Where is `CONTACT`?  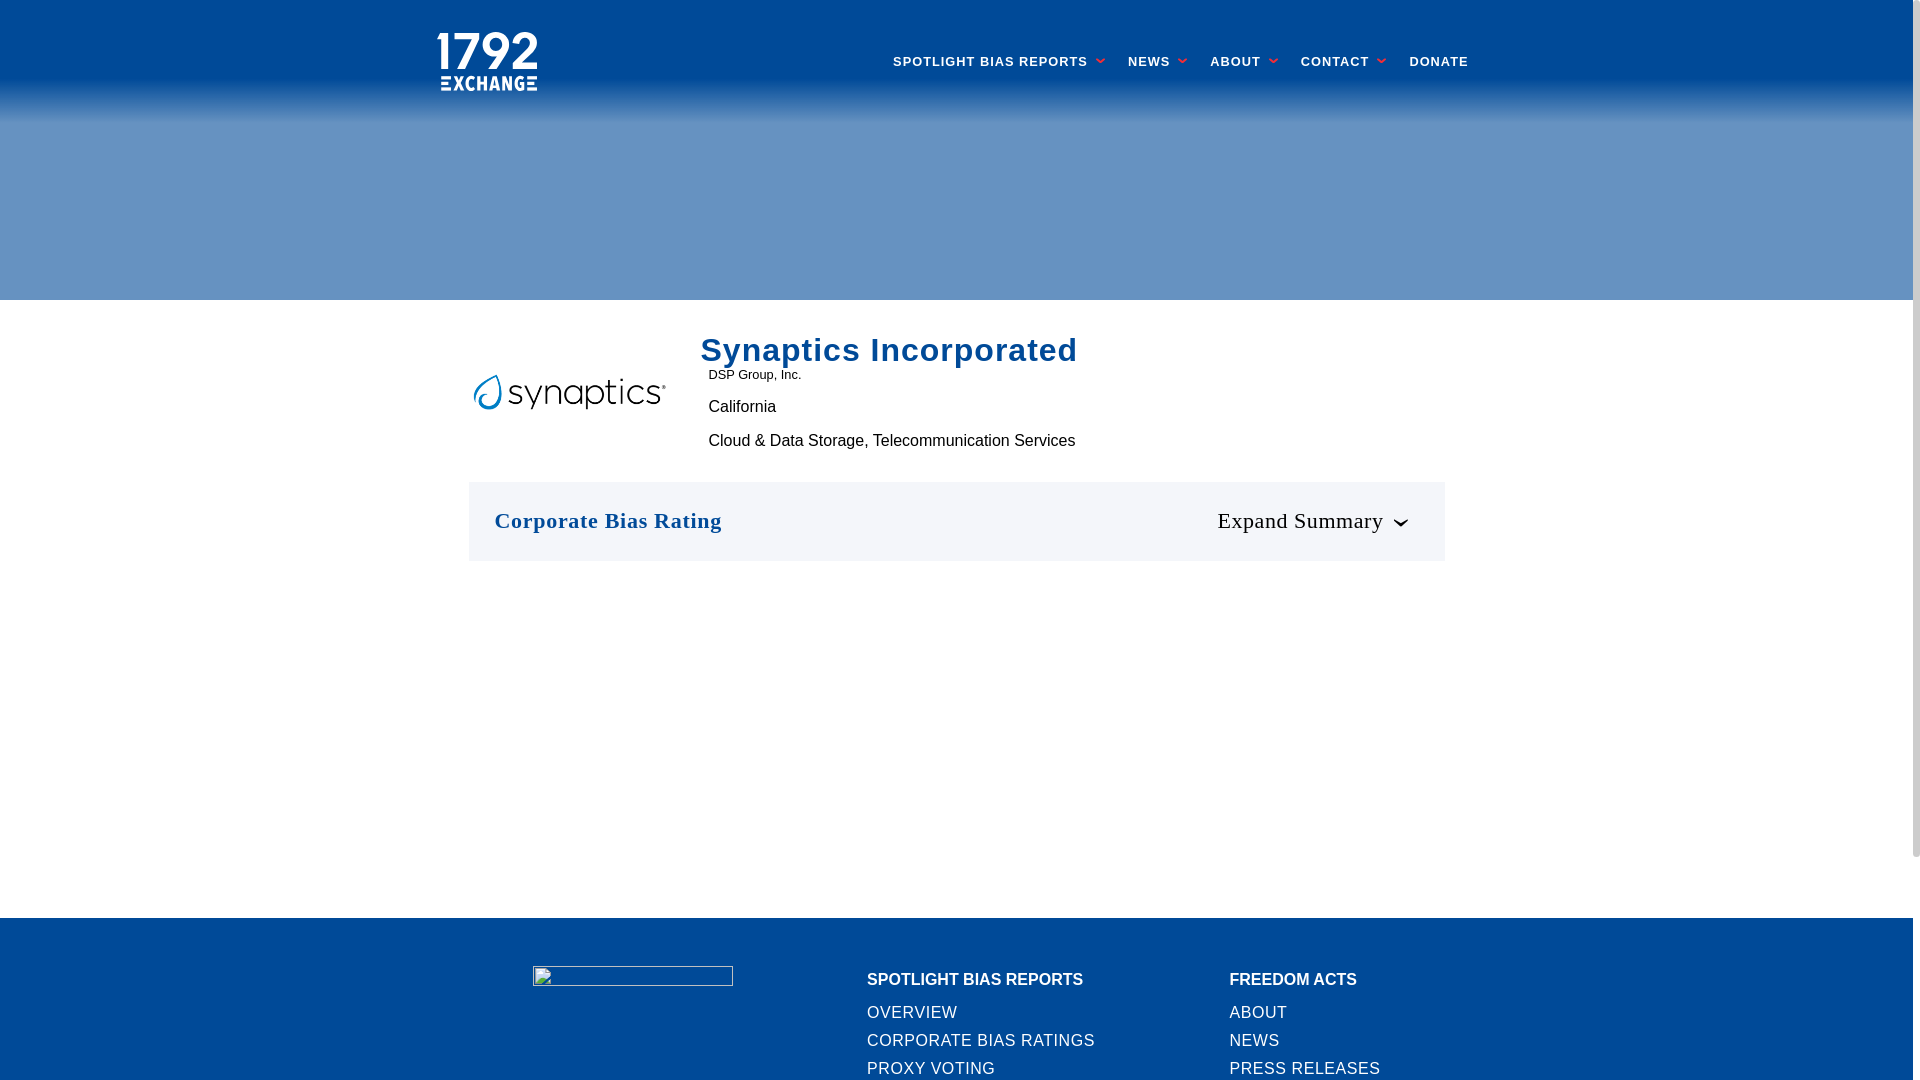 CONTACT is located at coordinates (1336, 62).